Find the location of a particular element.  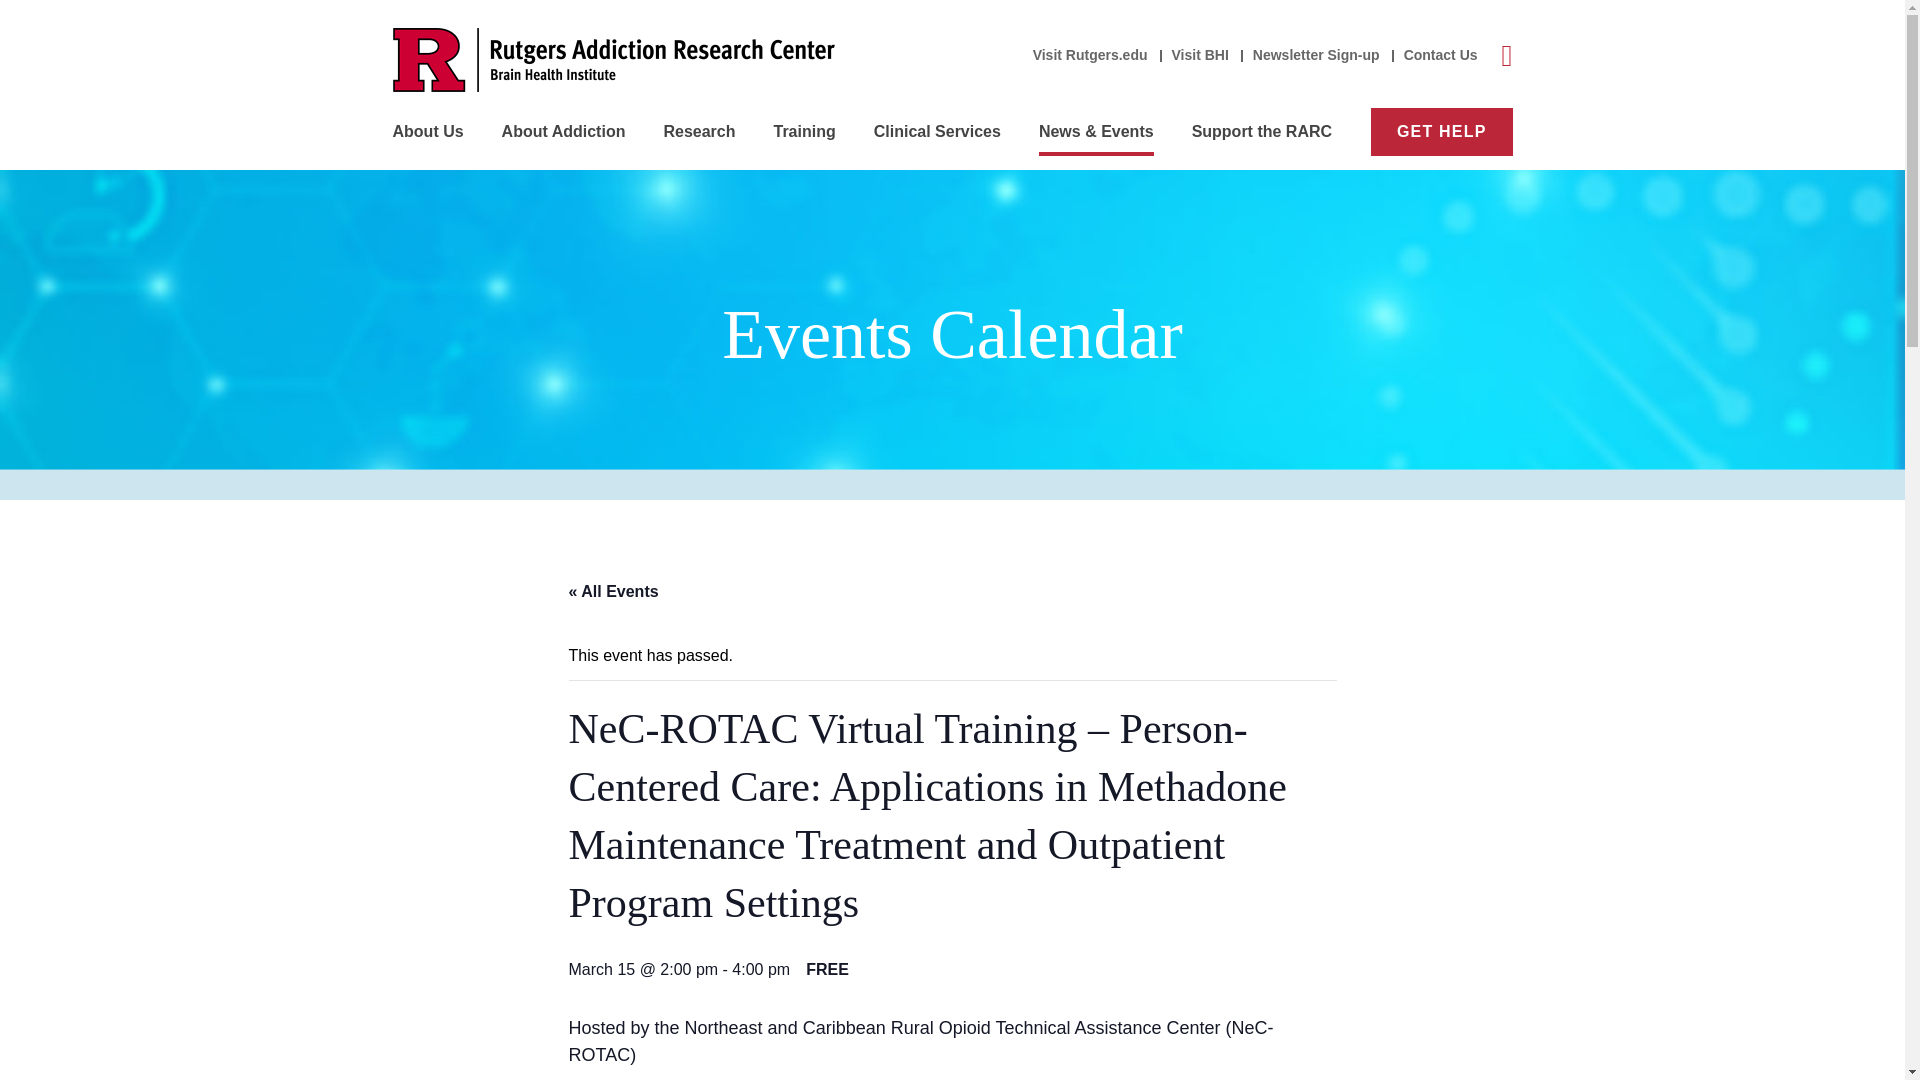

Newsletter Sign-up is located at coordinates (1316, 55).